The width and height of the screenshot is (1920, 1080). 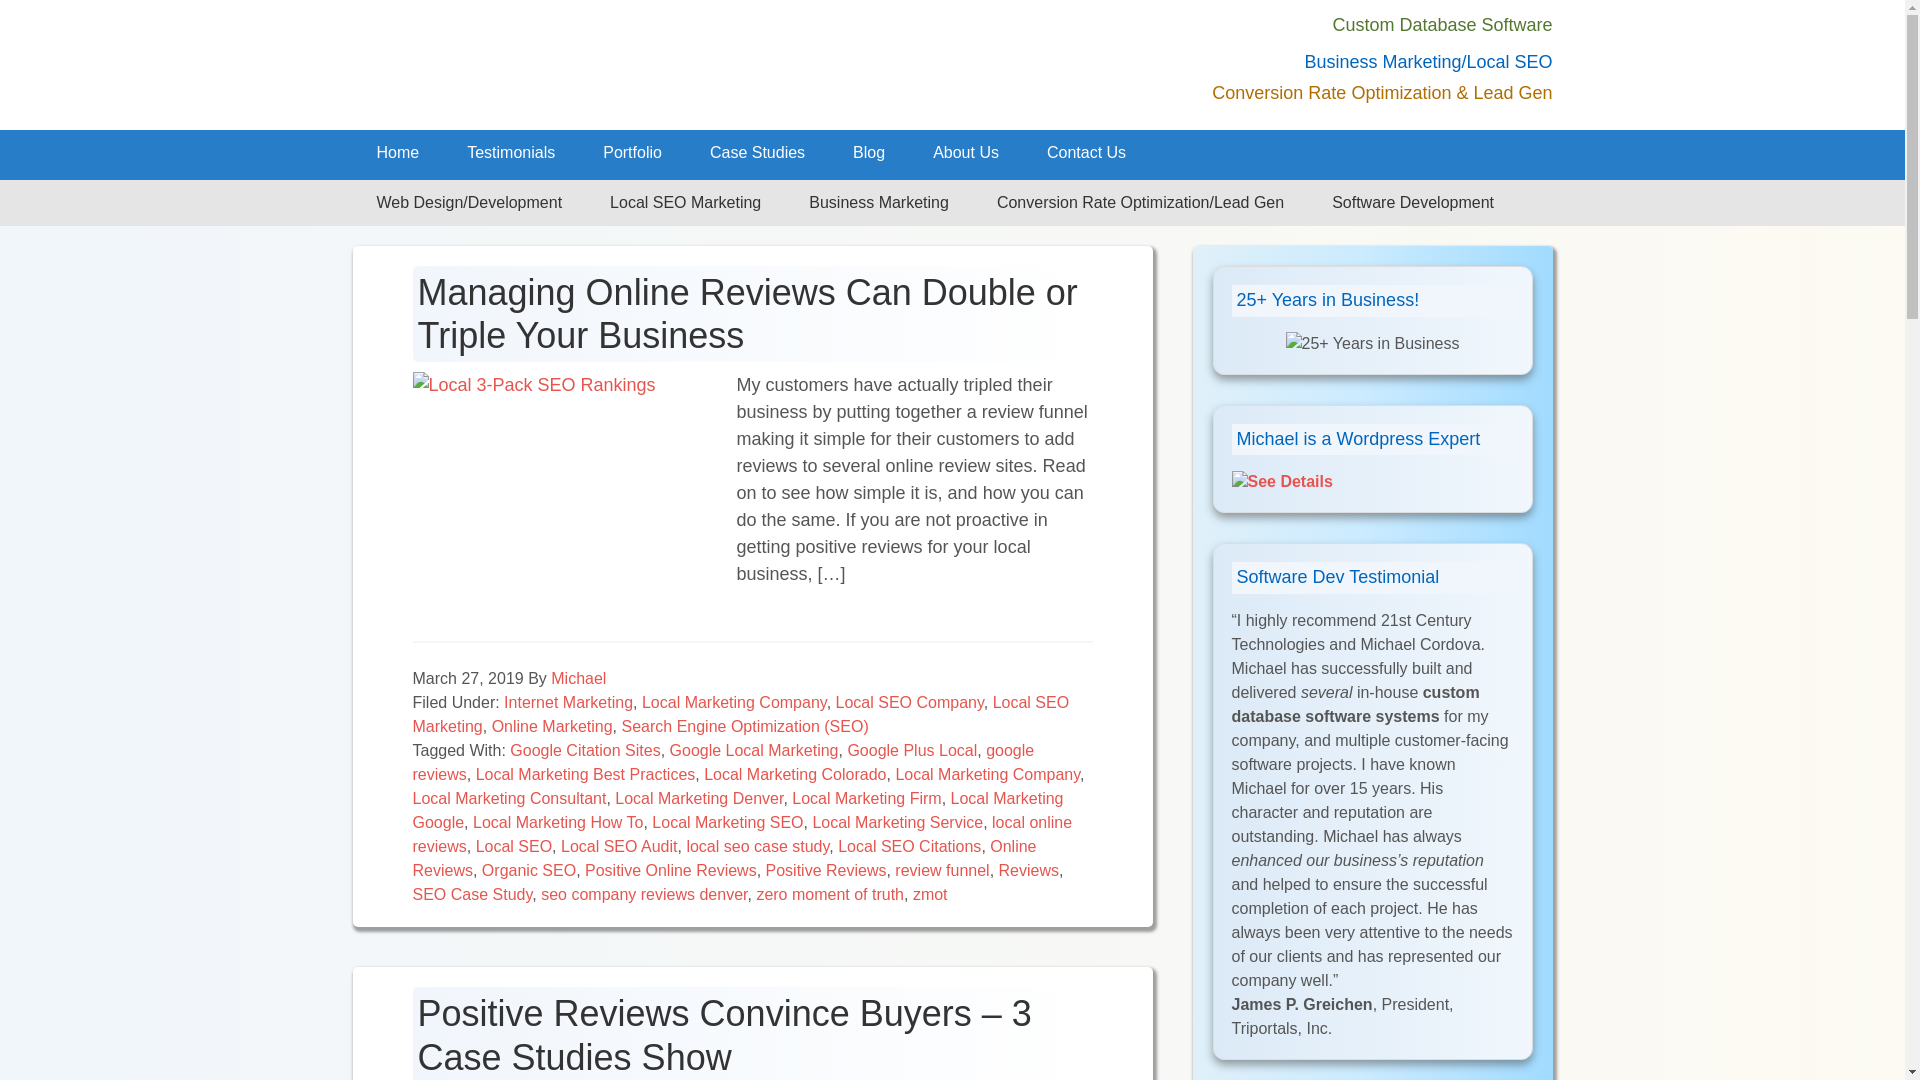 I want to click on SEO Case Study, so click(x=472, y=894).